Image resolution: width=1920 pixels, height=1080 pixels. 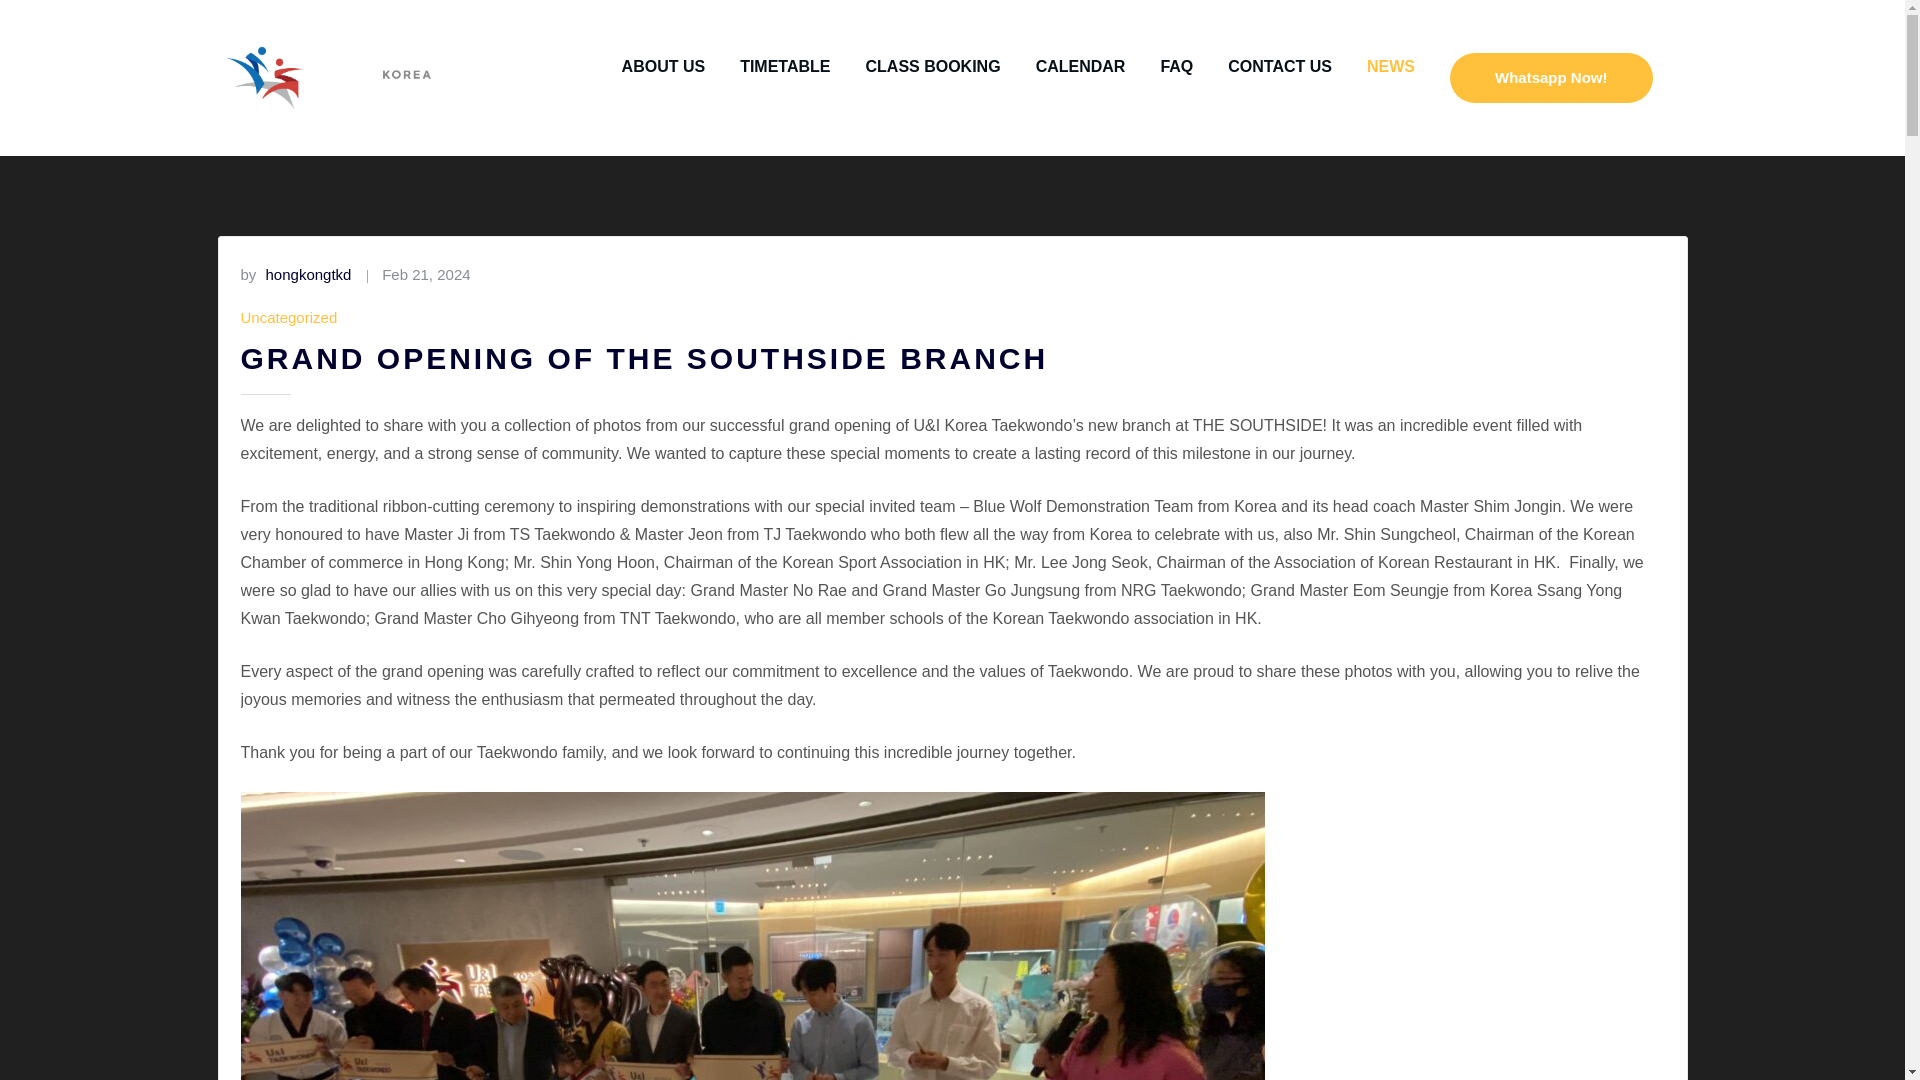 What do you see at coordinates (932, 66) in the screenshot?
I see `CLASS BOOKING` at bounding box center [932, 66].